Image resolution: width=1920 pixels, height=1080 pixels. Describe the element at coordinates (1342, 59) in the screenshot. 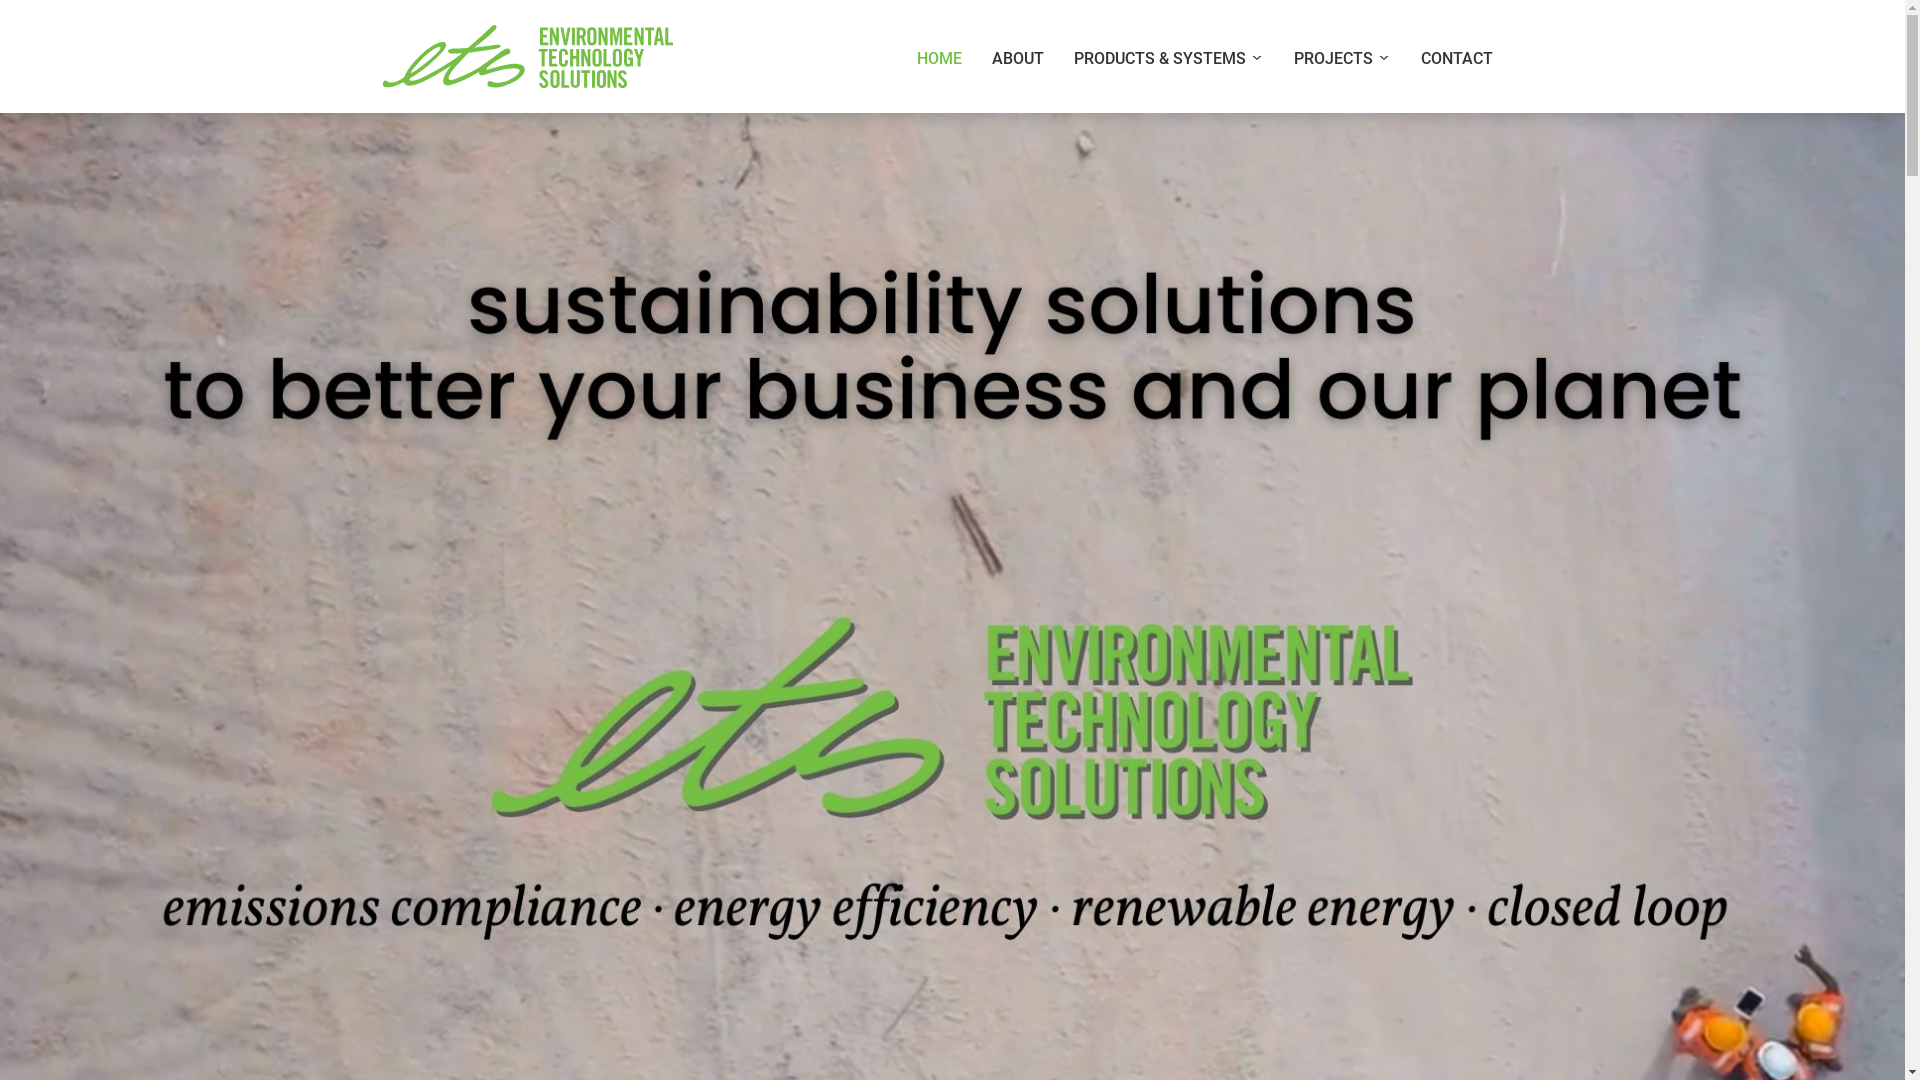

I see `PROJECTS` at that location.